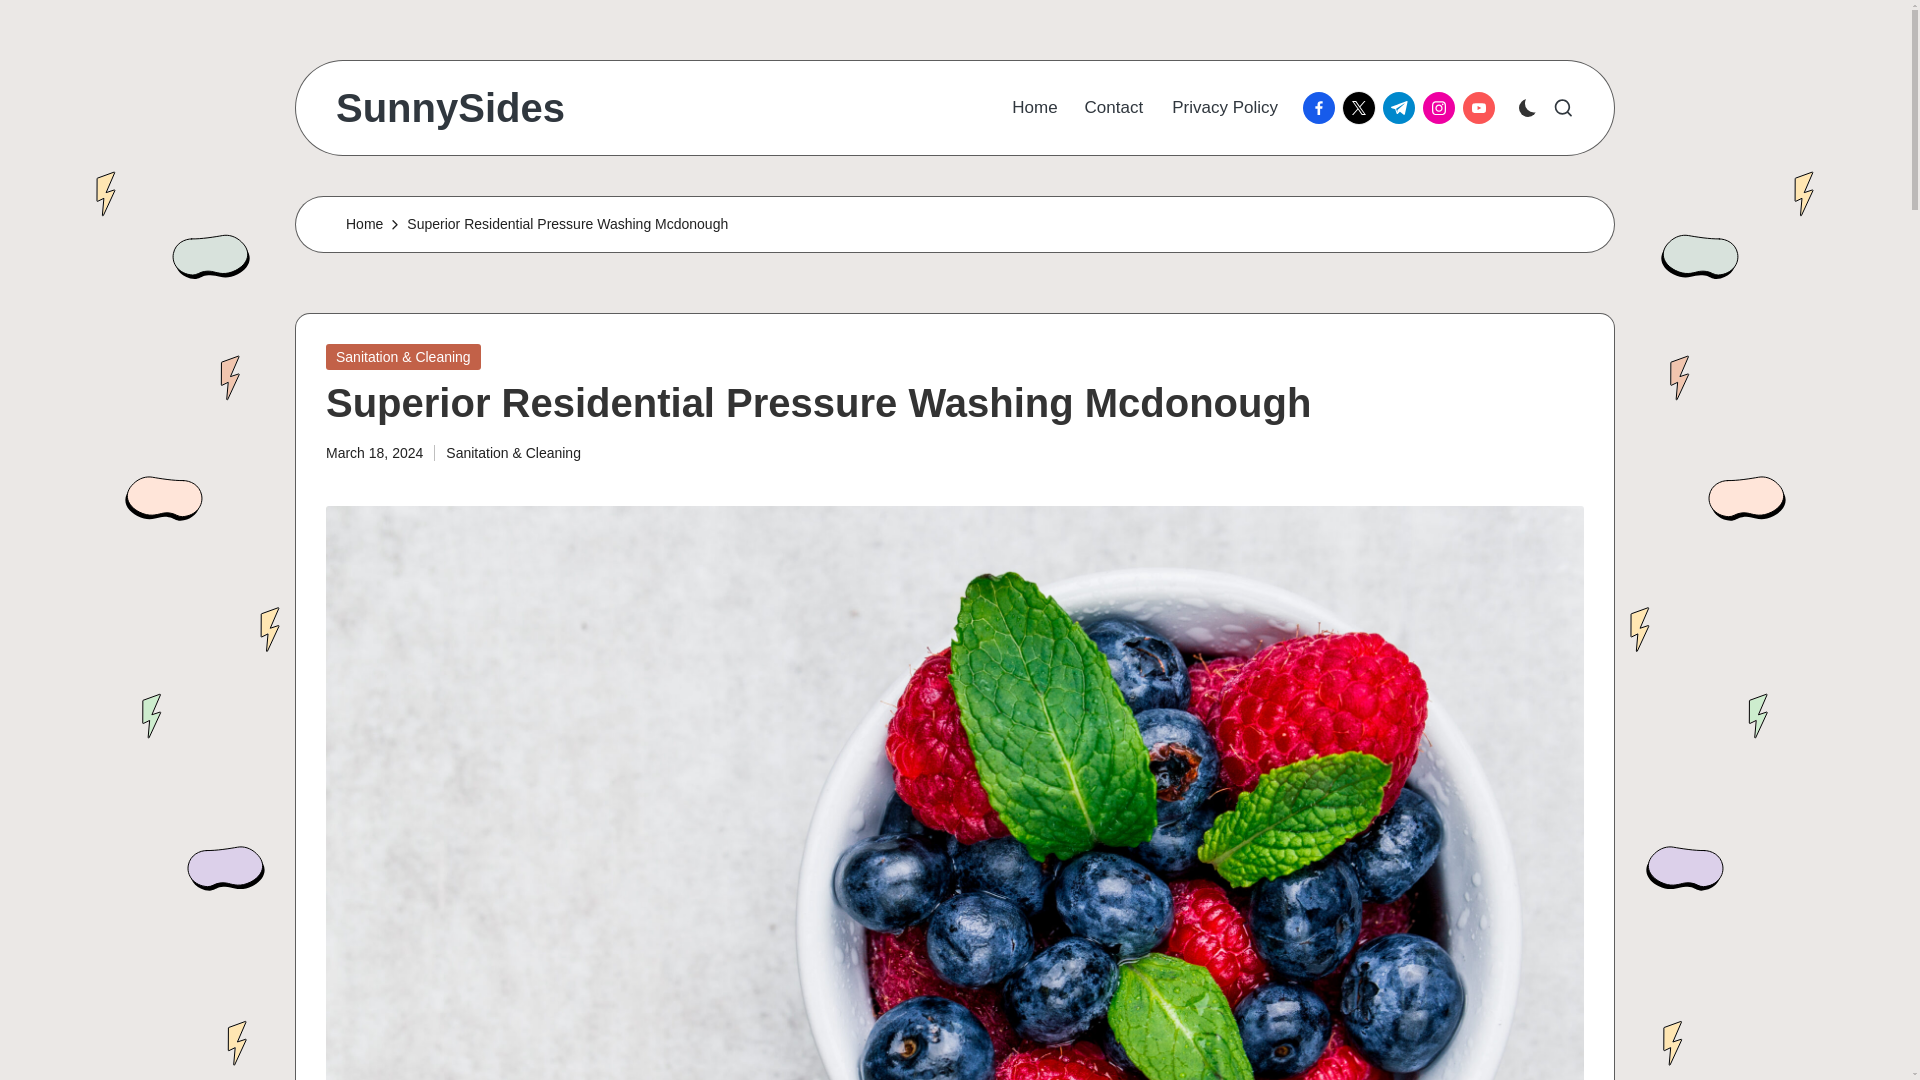 This screenshot has height=1080, width=1920. What do you see at coordinates (1362, 108) in the screenshot?
I see `twitter.com` at bounding box center [1362, 108].